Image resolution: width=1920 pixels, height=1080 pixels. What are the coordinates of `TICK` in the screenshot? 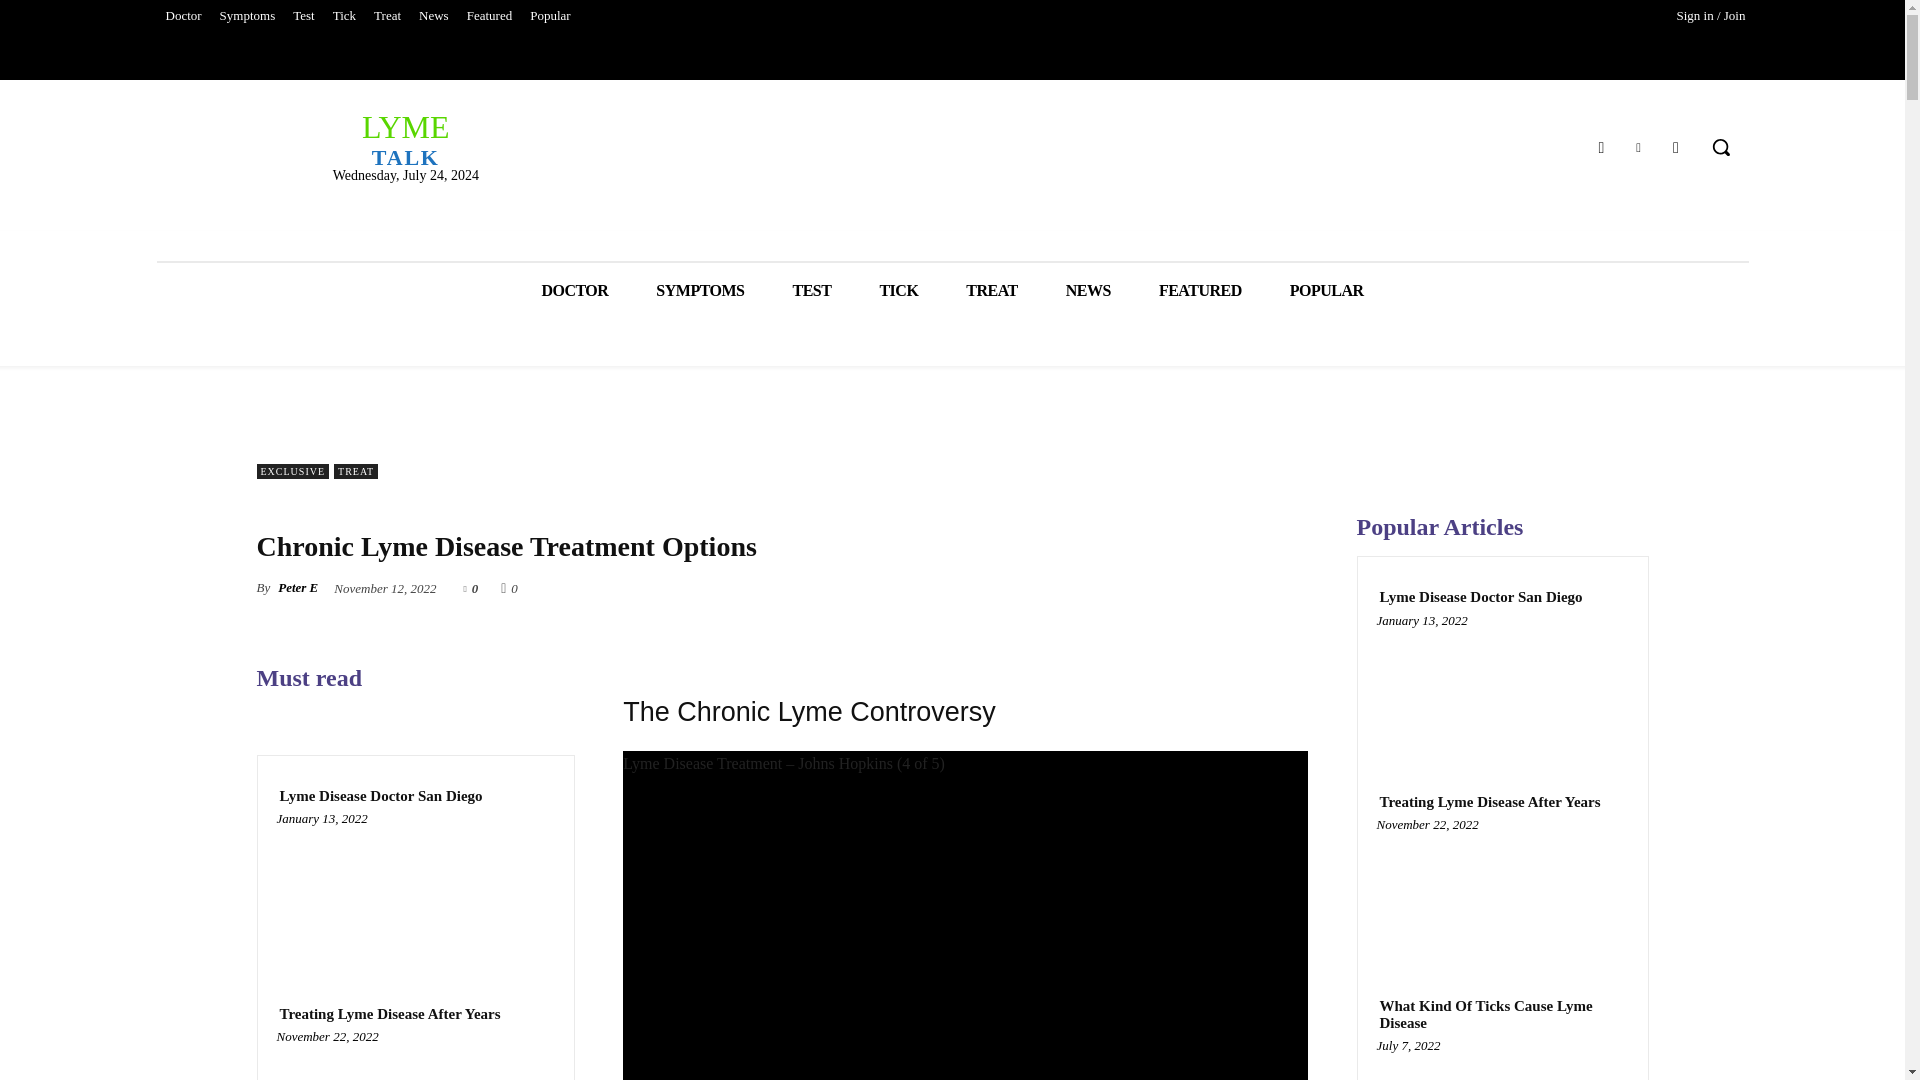 It's located at (434, 16).